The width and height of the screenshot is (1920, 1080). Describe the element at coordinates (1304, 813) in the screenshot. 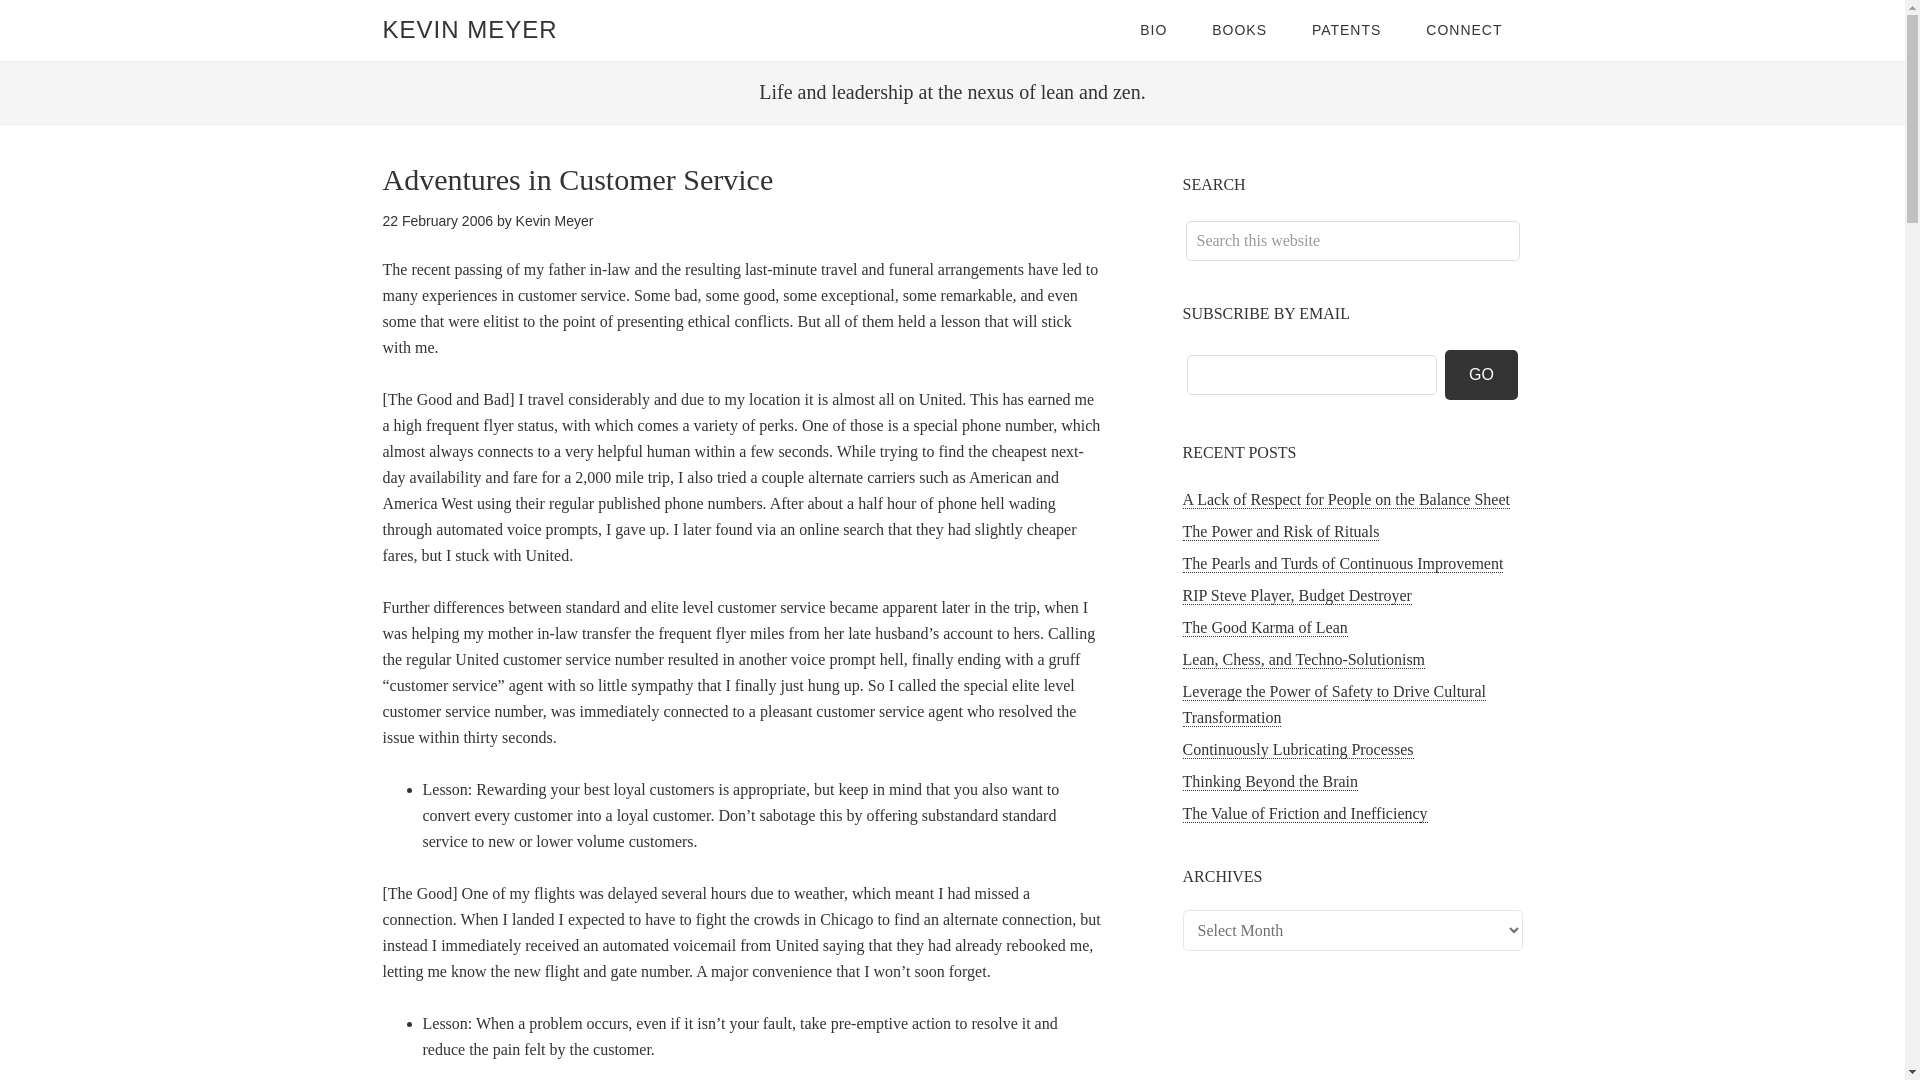

I see `The Value of Friction and Inefficiency` at that location.